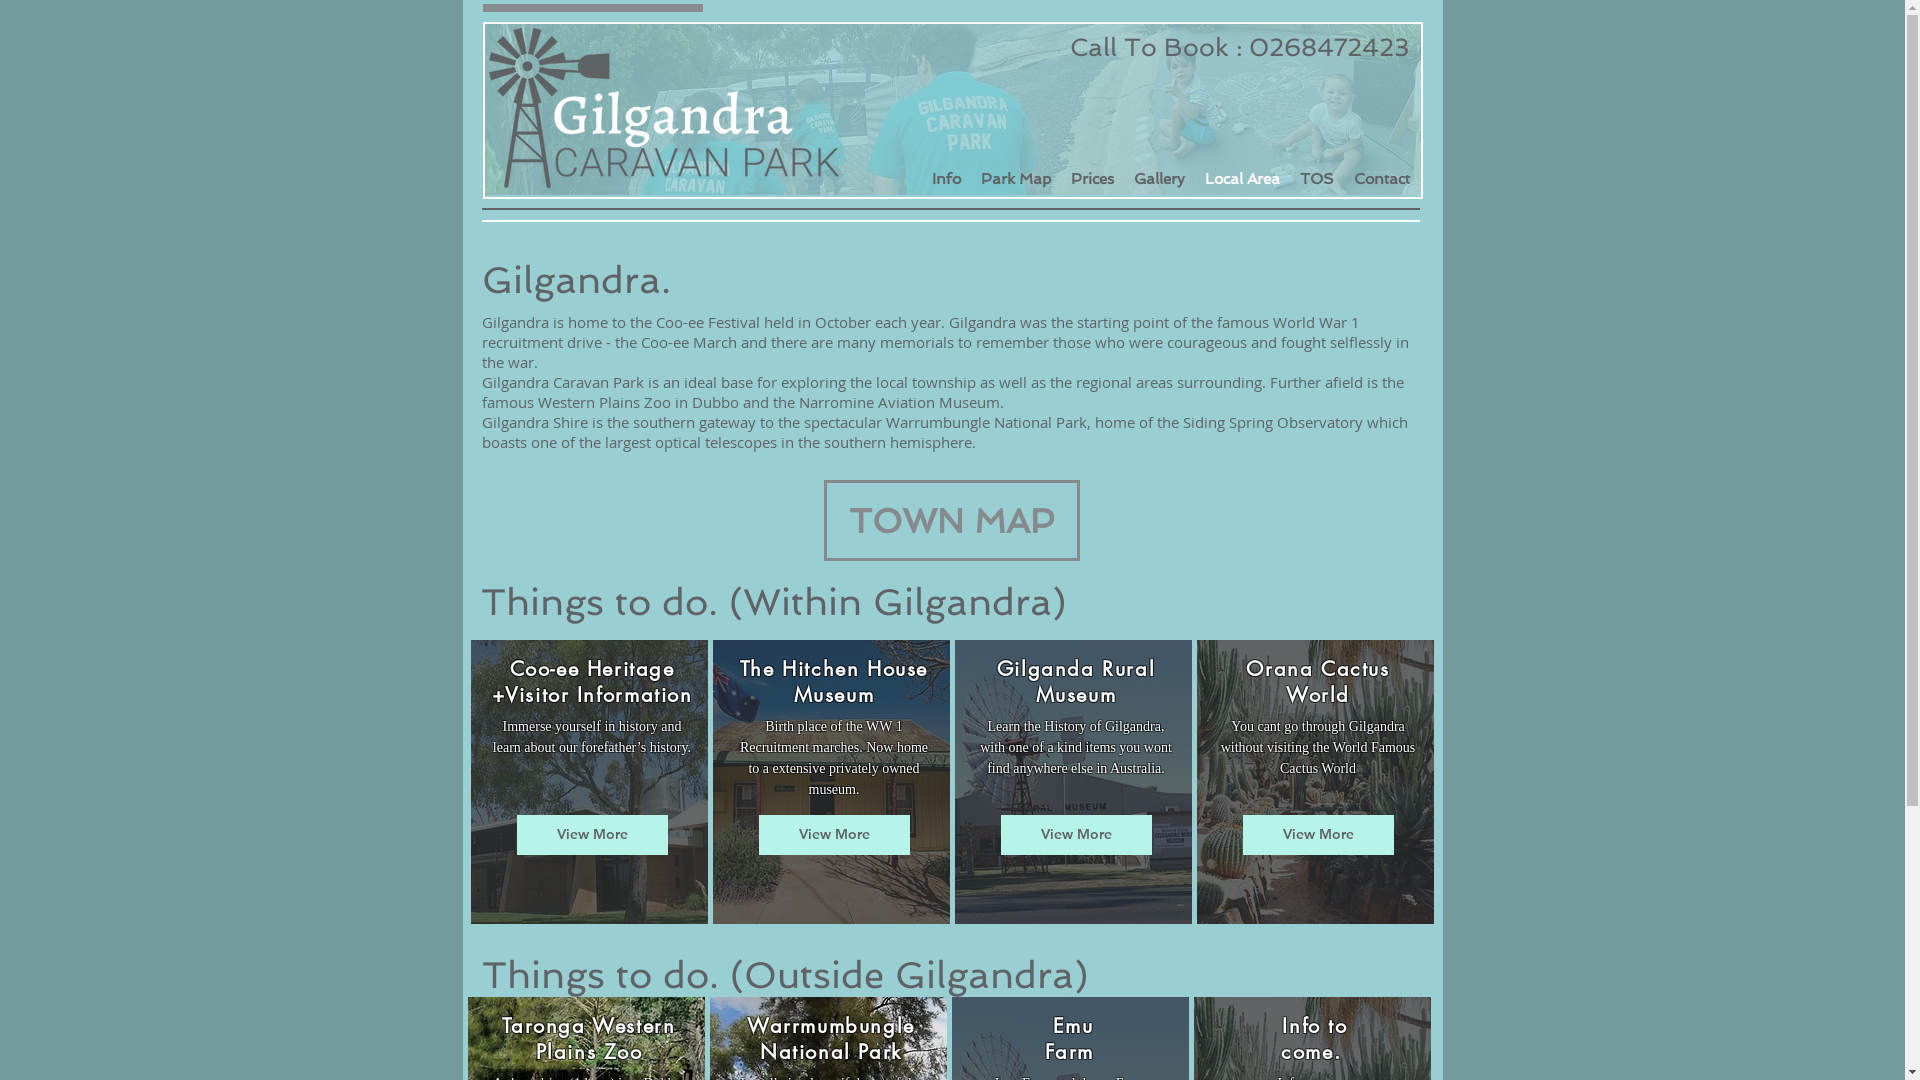  What do you see at coordinates (952, 520) in the screenshot?
I see `TOWN MAP` at bounding box center [952, 520].